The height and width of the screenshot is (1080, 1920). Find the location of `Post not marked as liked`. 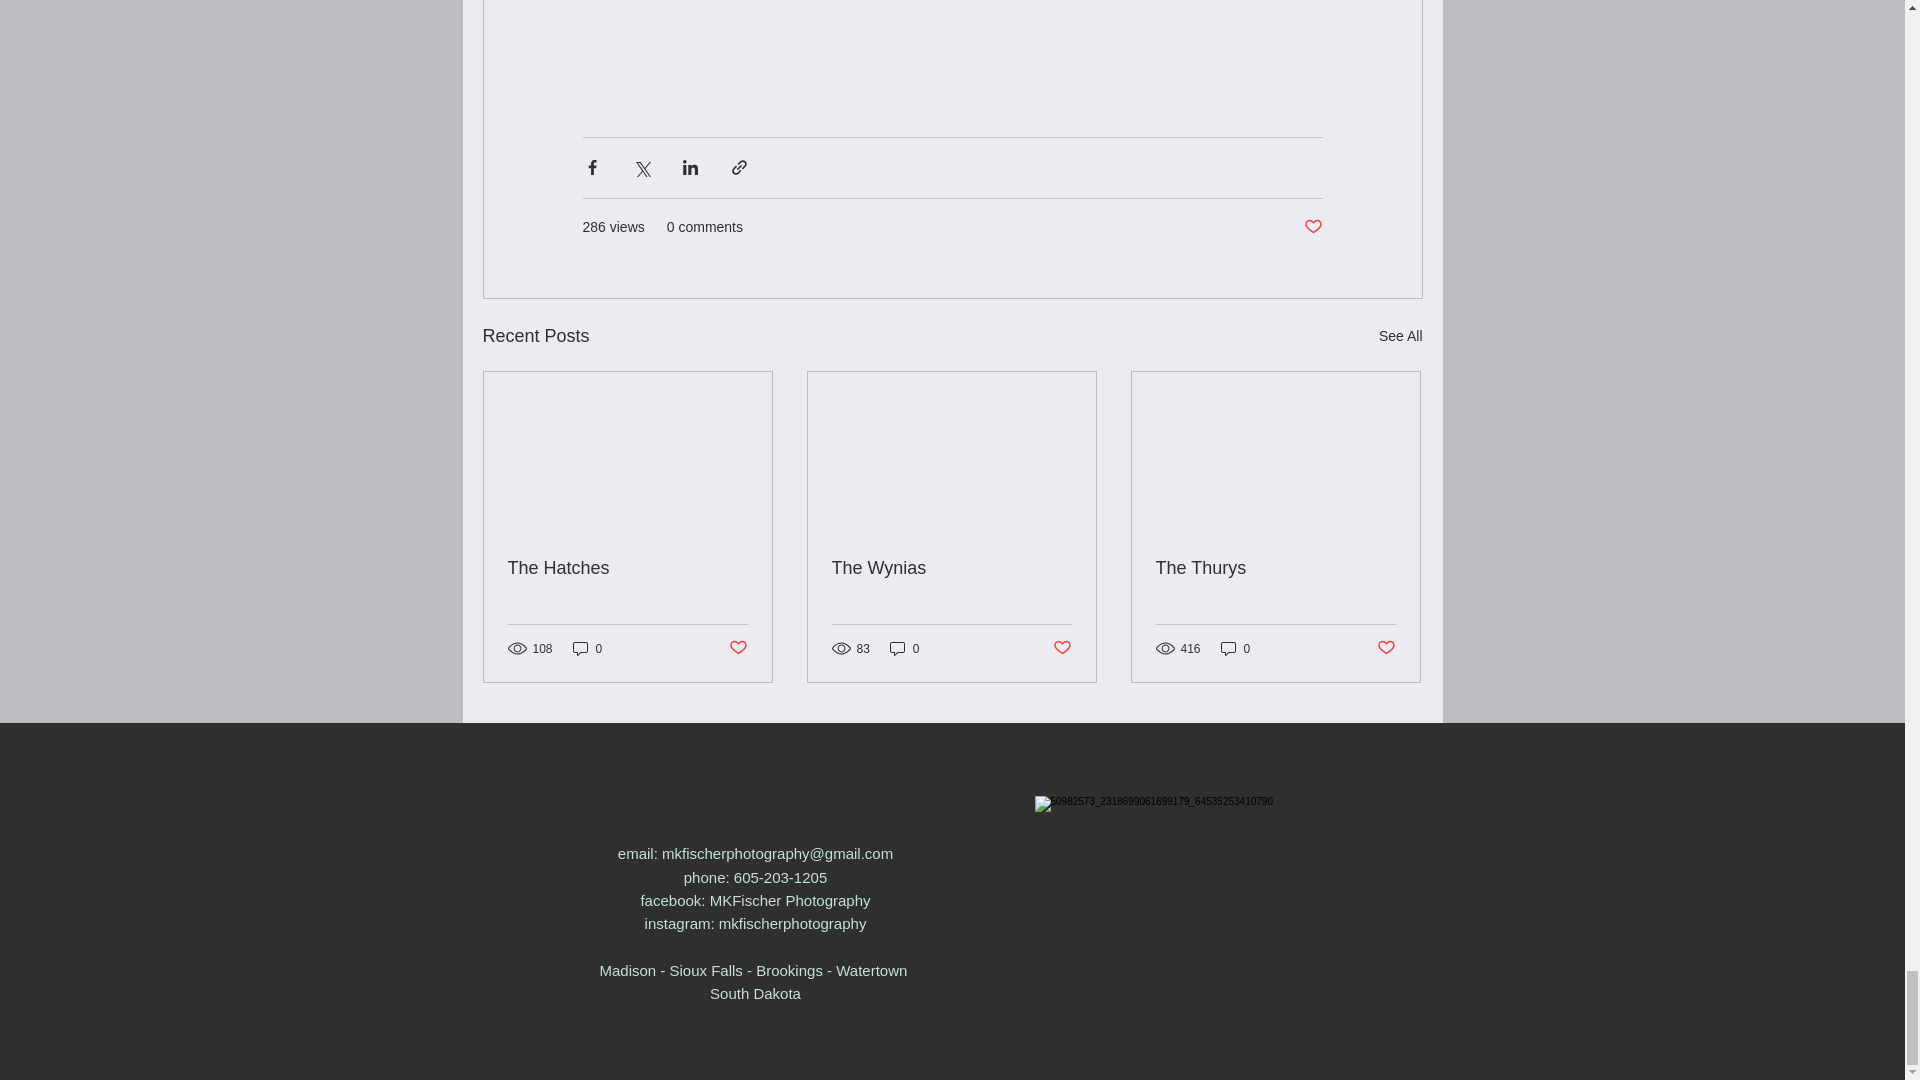

Post not marked as liked is located at coordinates (736, 648).